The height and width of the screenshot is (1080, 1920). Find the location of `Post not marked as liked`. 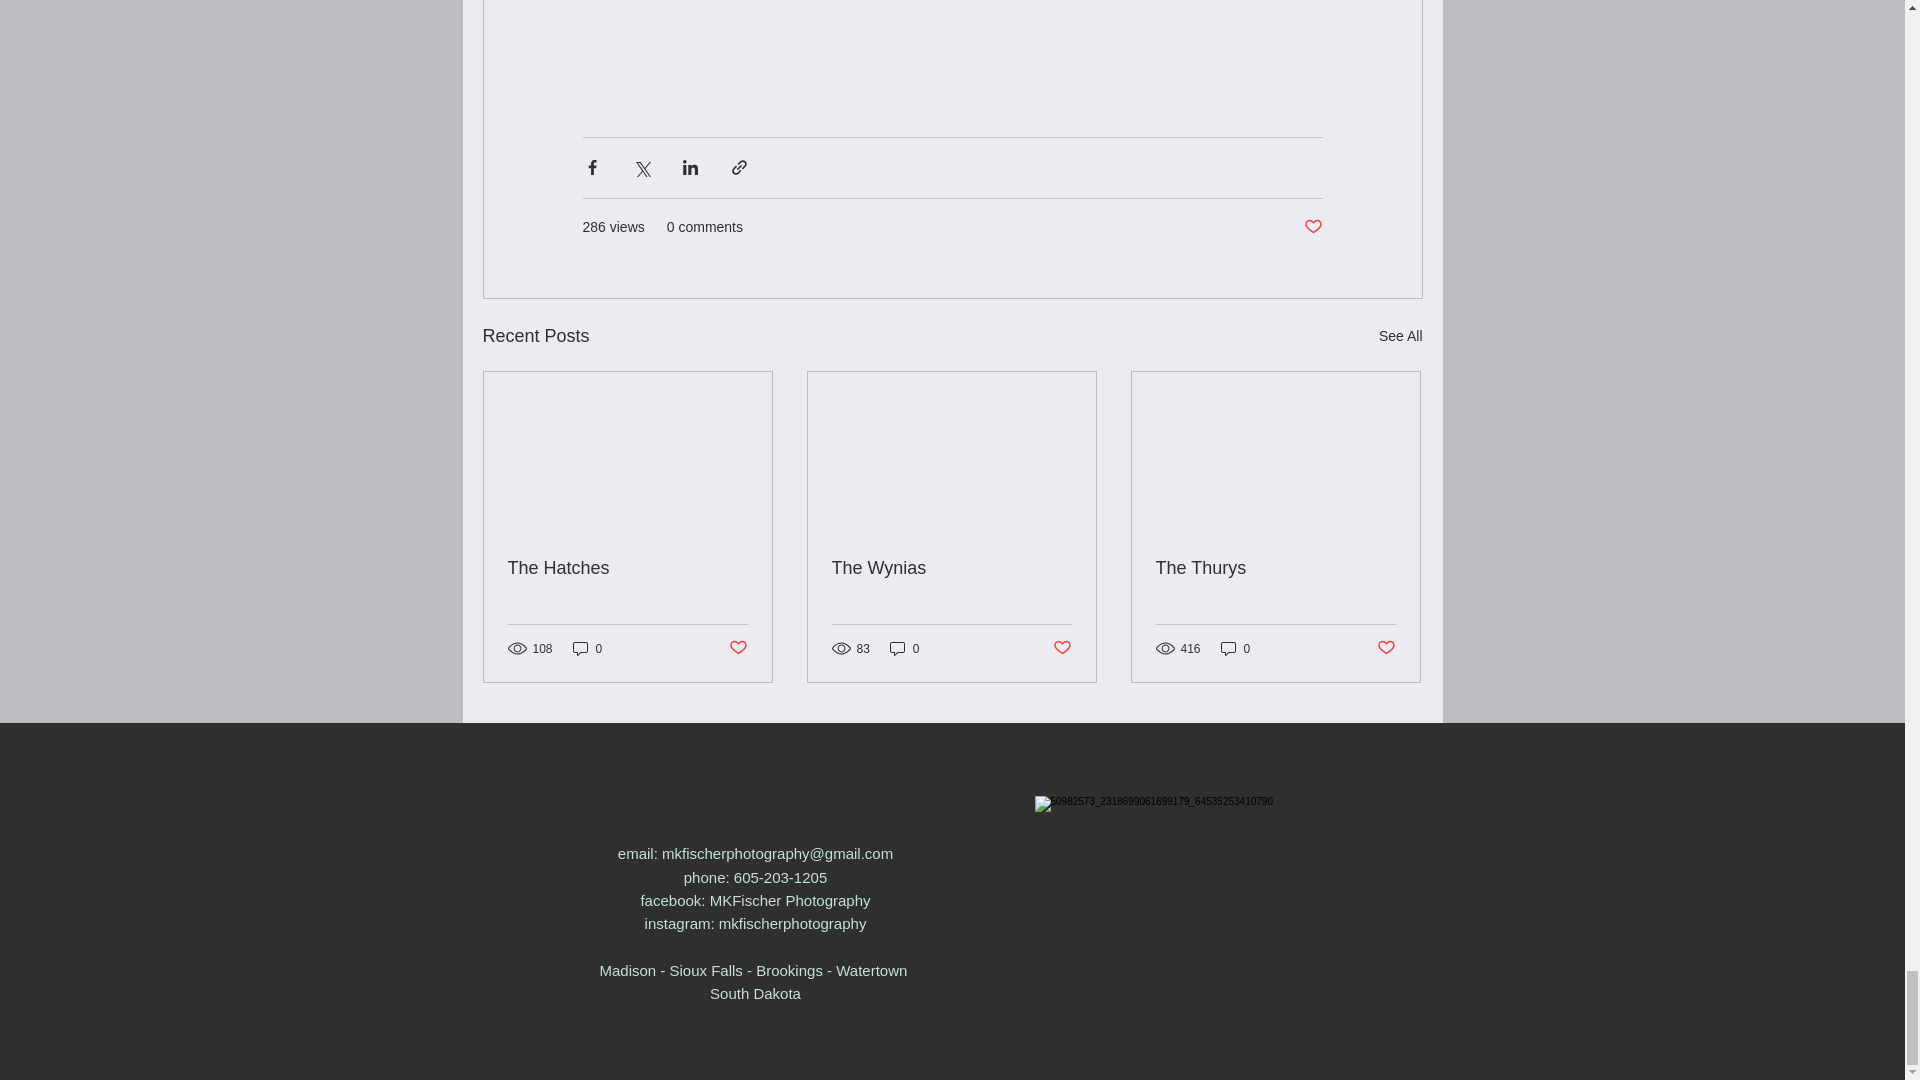

Post not marked as liked is located at coordinates (736, 648).